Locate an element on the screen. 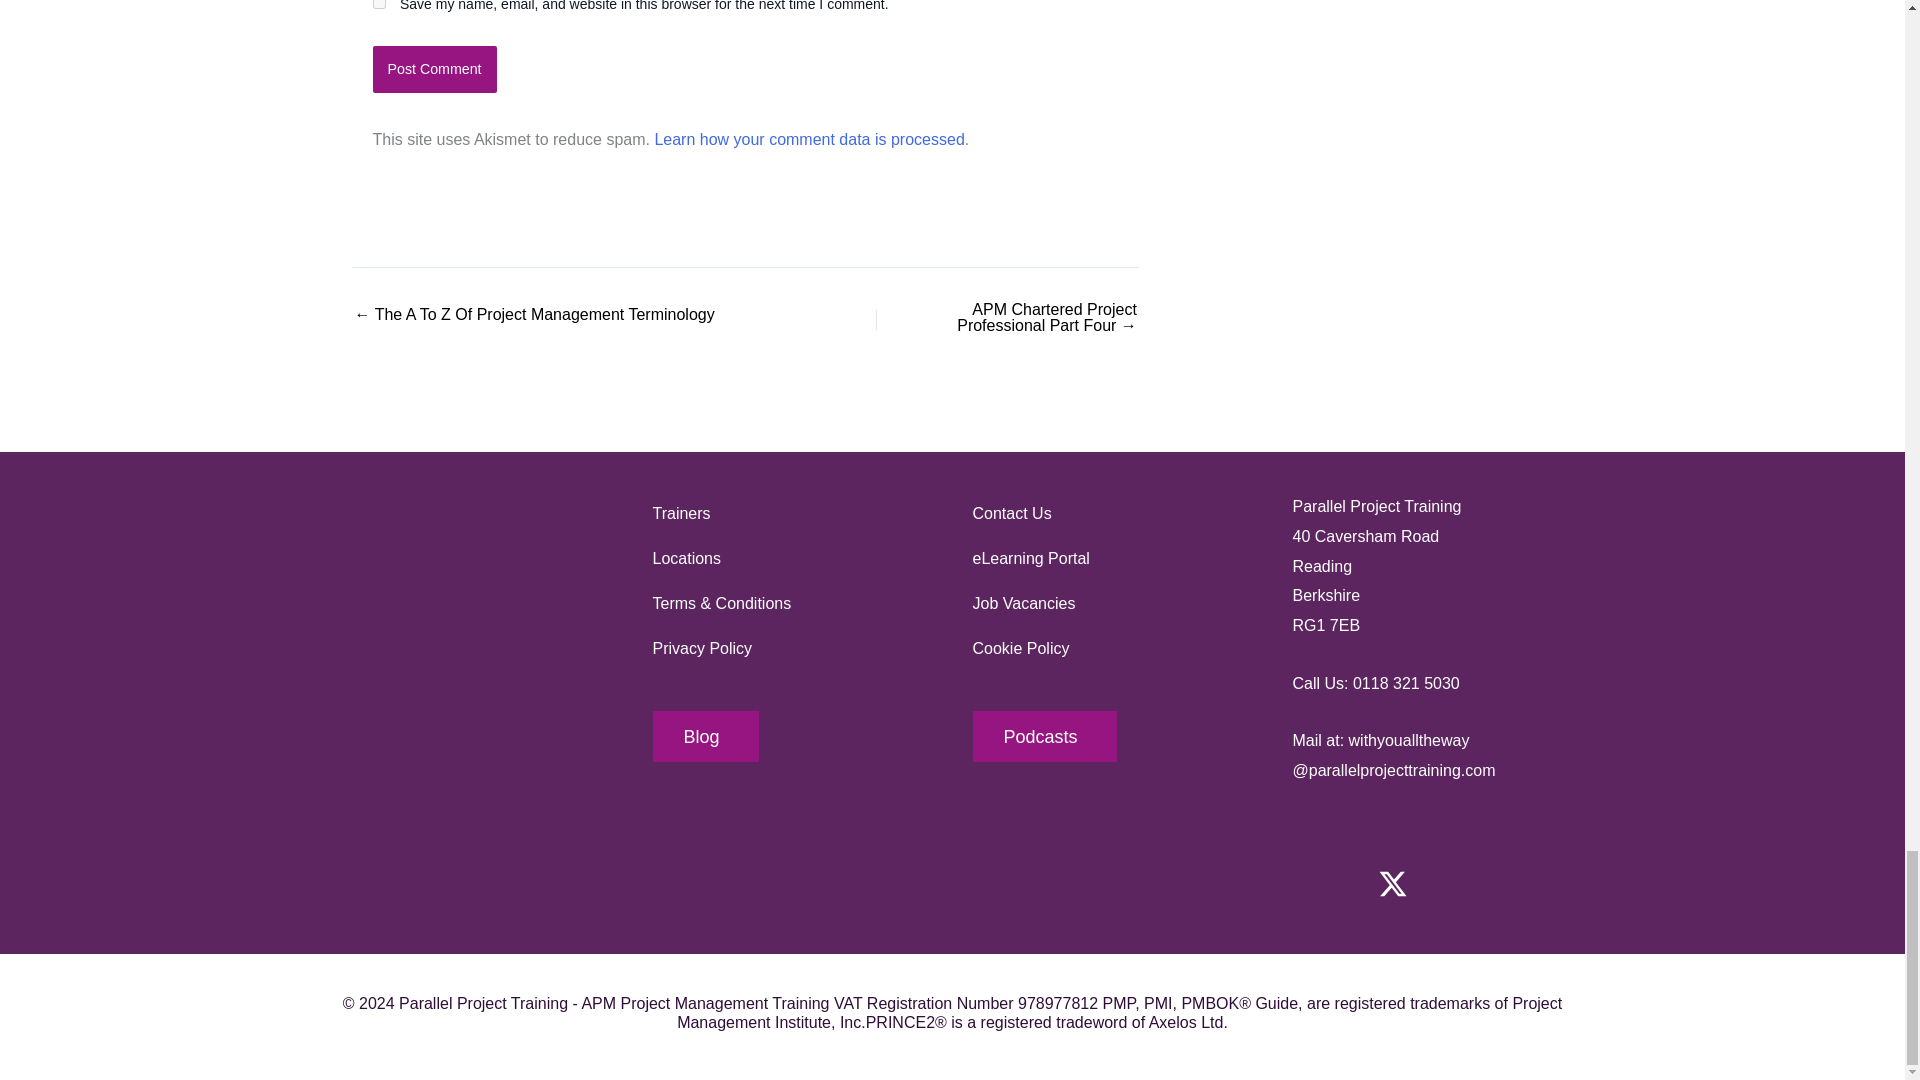  YouTube is located at coordinates (1462, 884).